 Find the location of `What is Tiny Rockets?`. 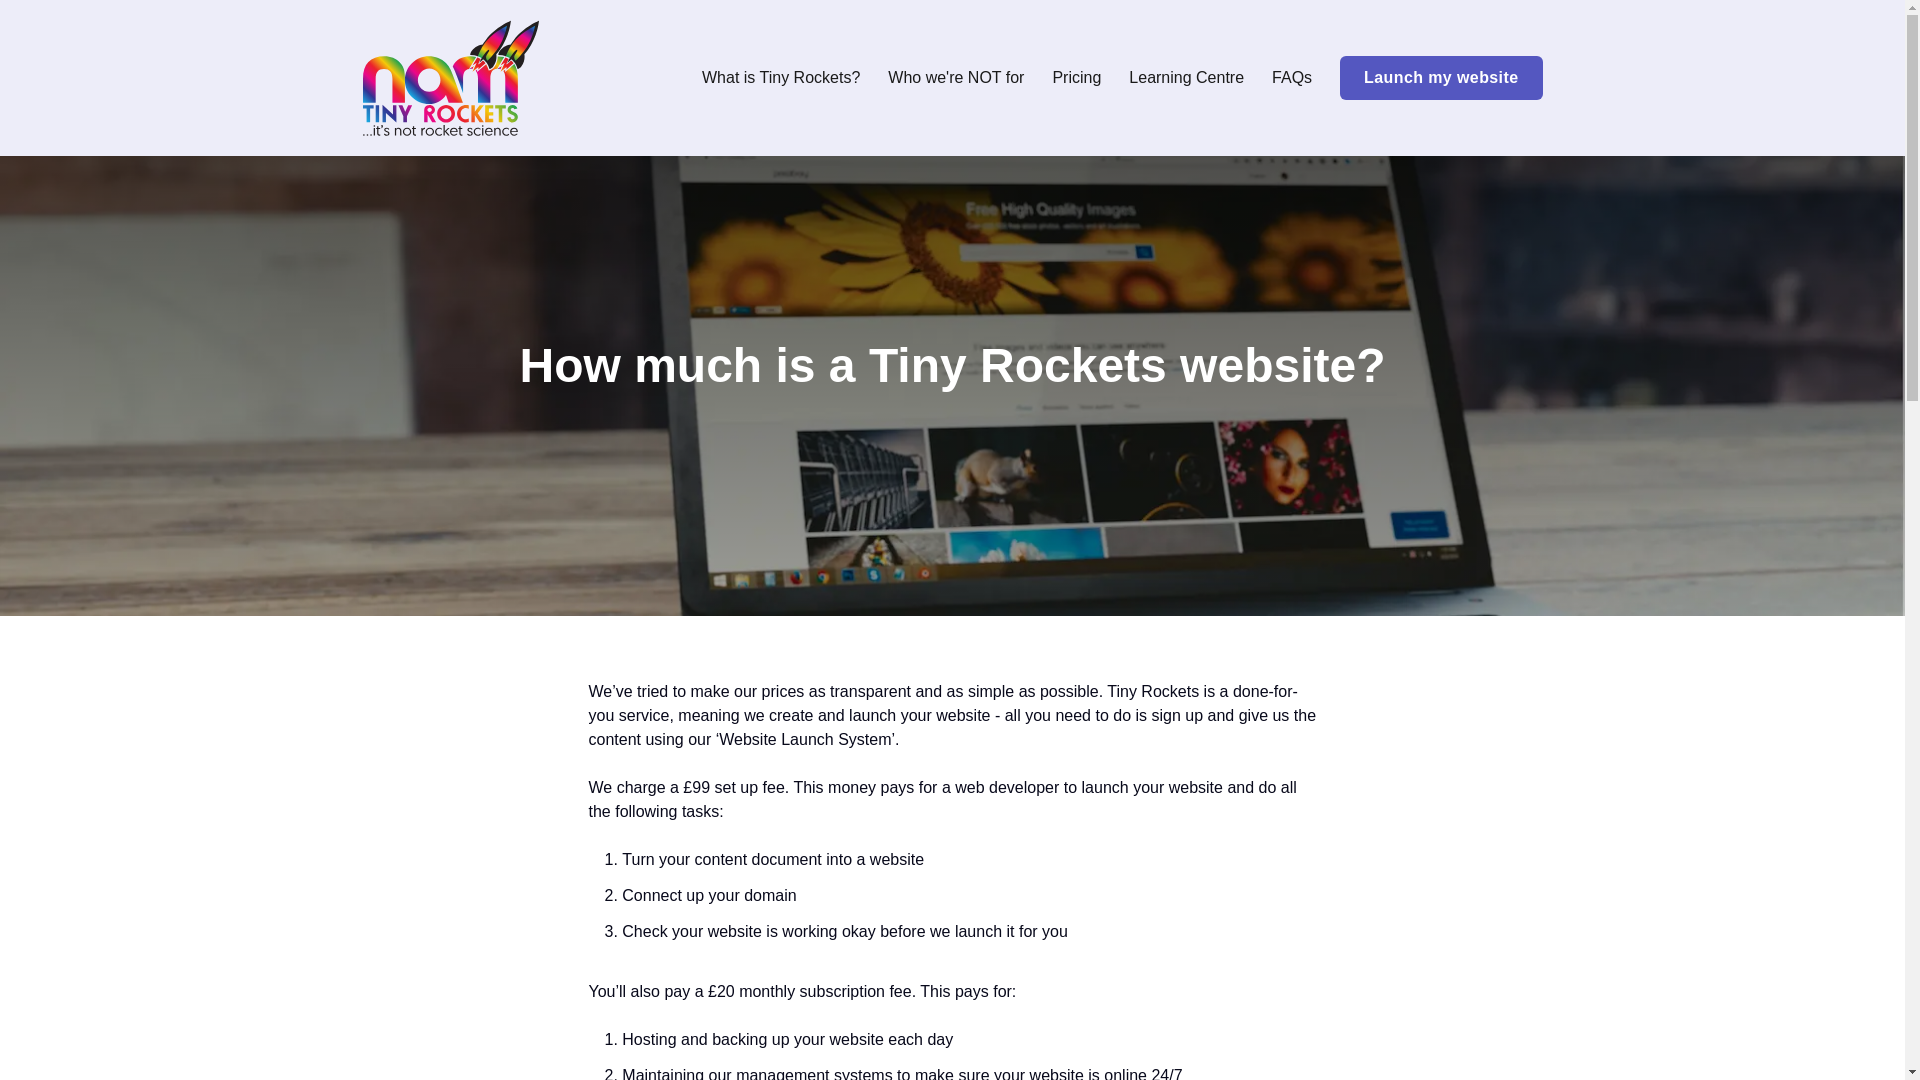

What is Tiny Rockets? is located at coordinates (781, 78).